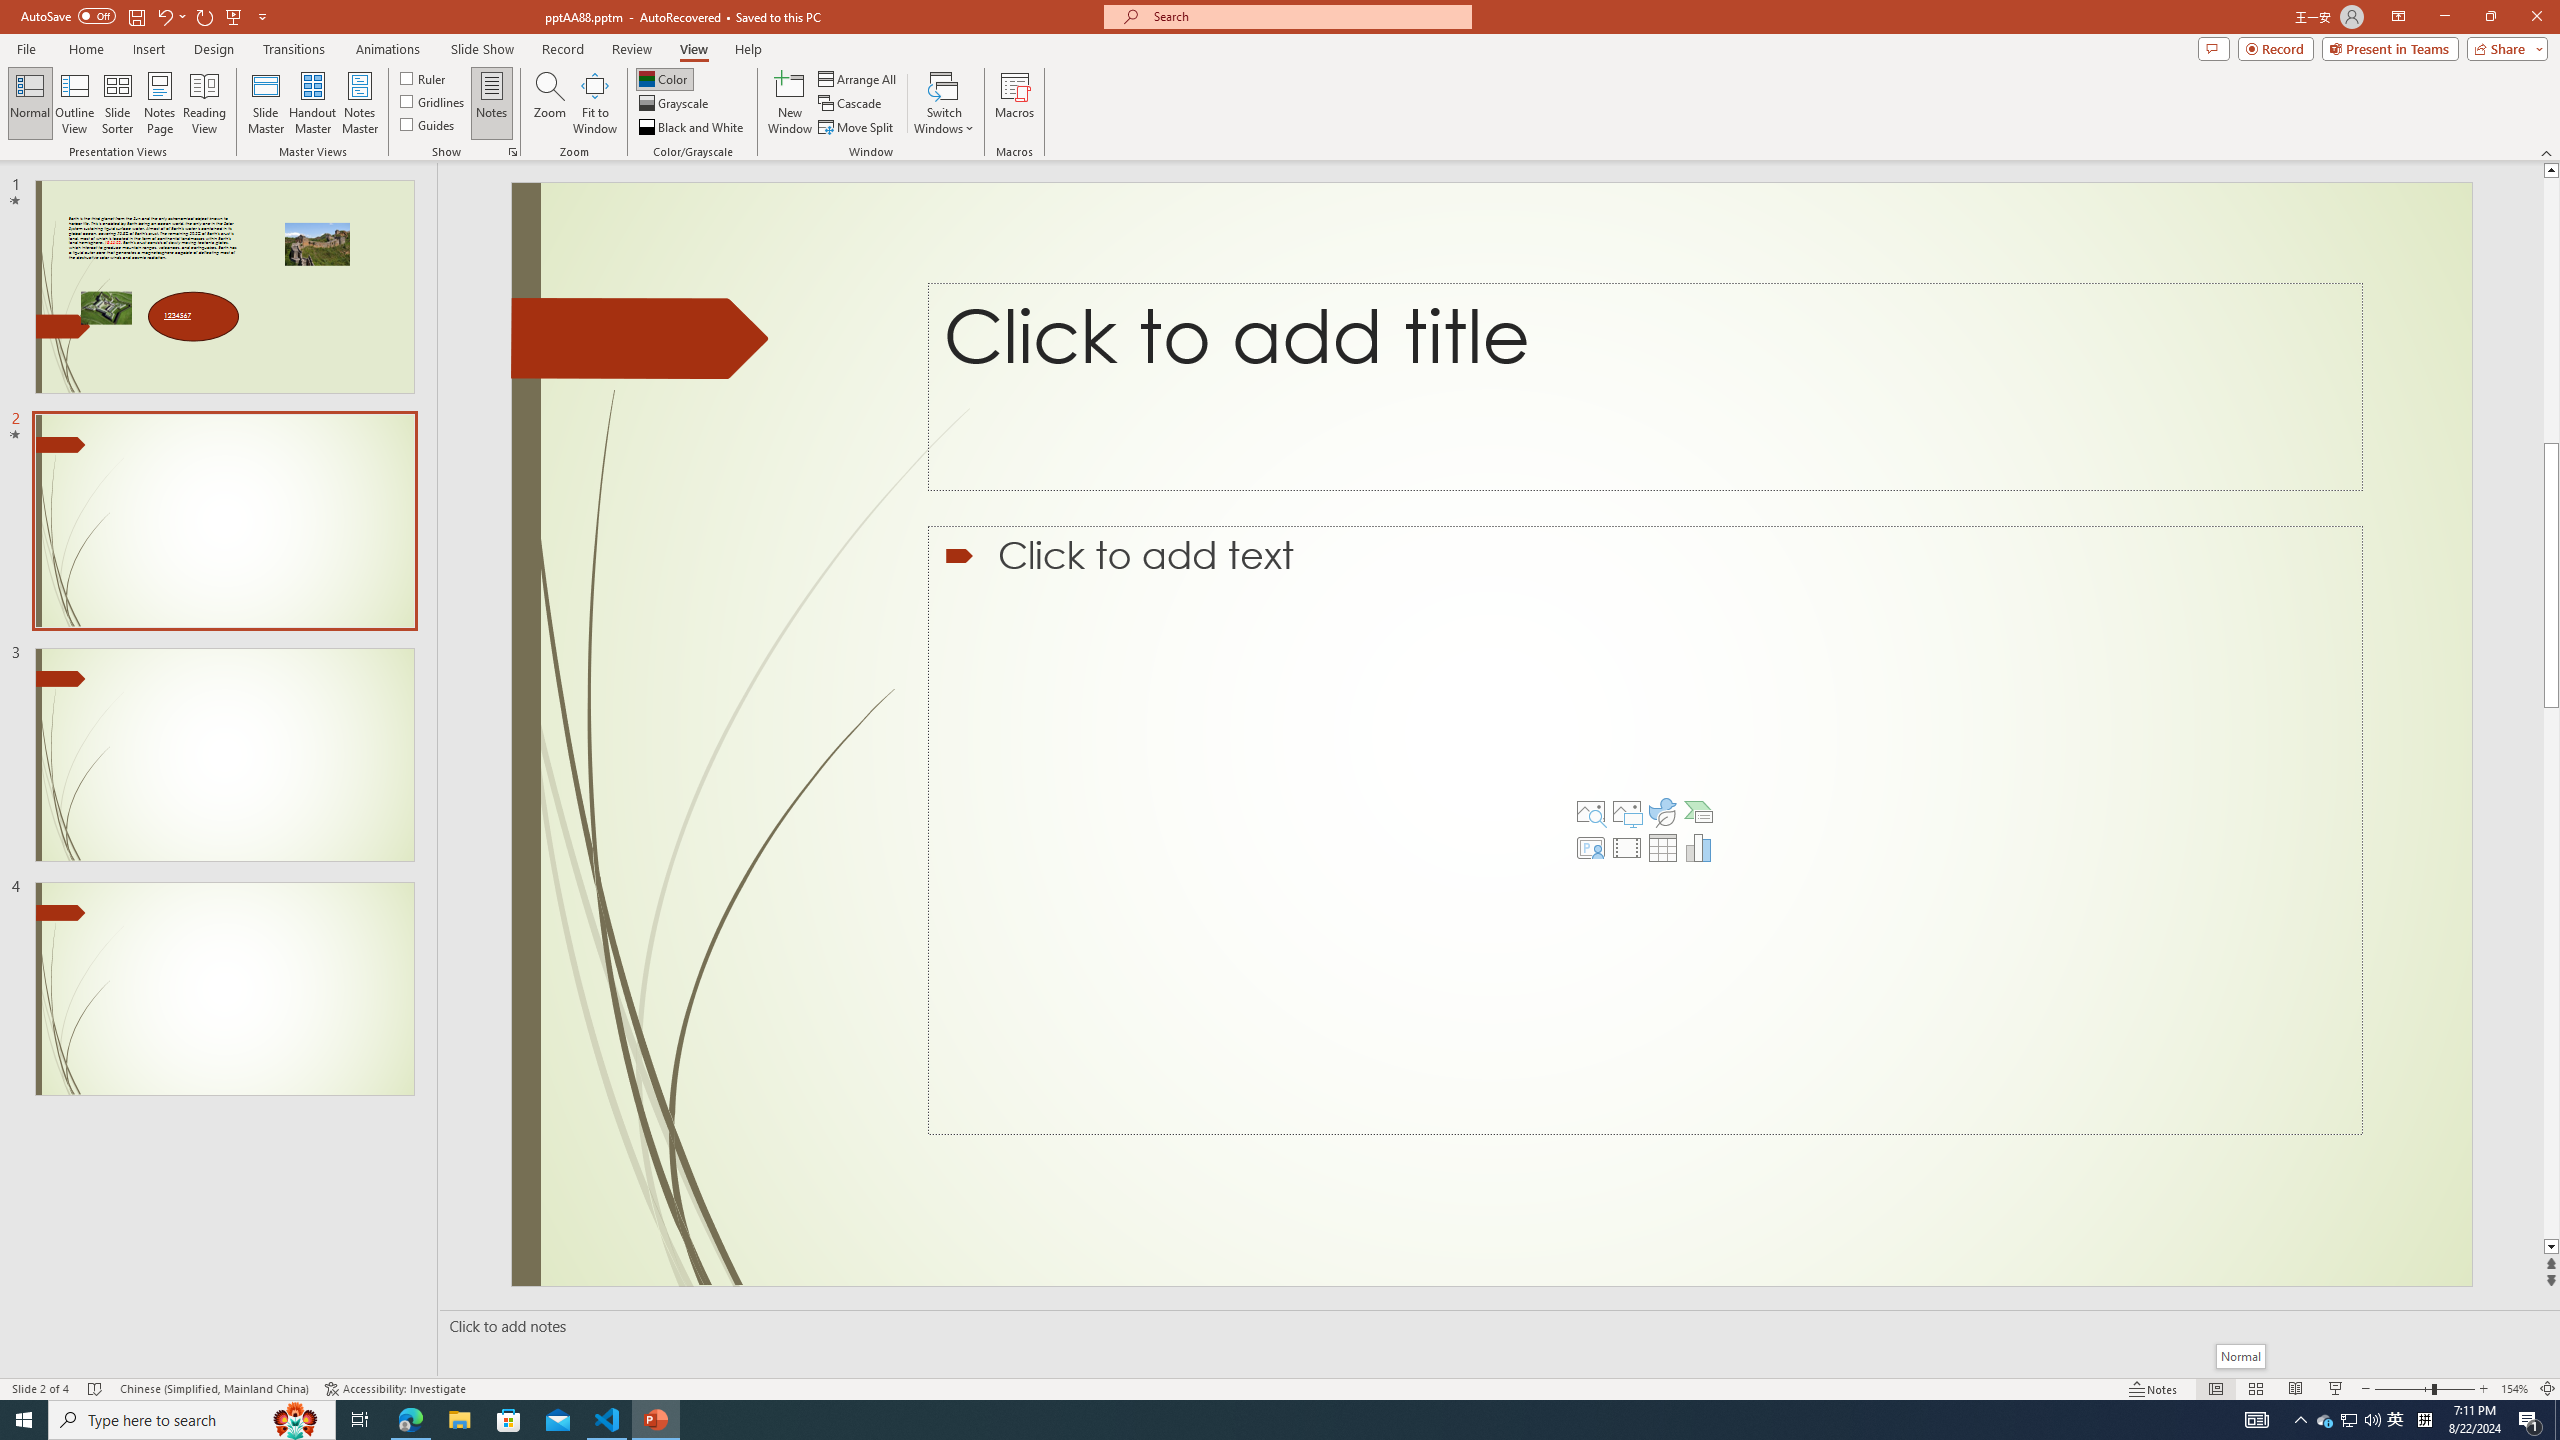 This screenshot has width=2560, height=1440. What do you see at coordinates (513, 152) in the screenshot?
I see `Grid Settings...` at bounding box center [513, 152].